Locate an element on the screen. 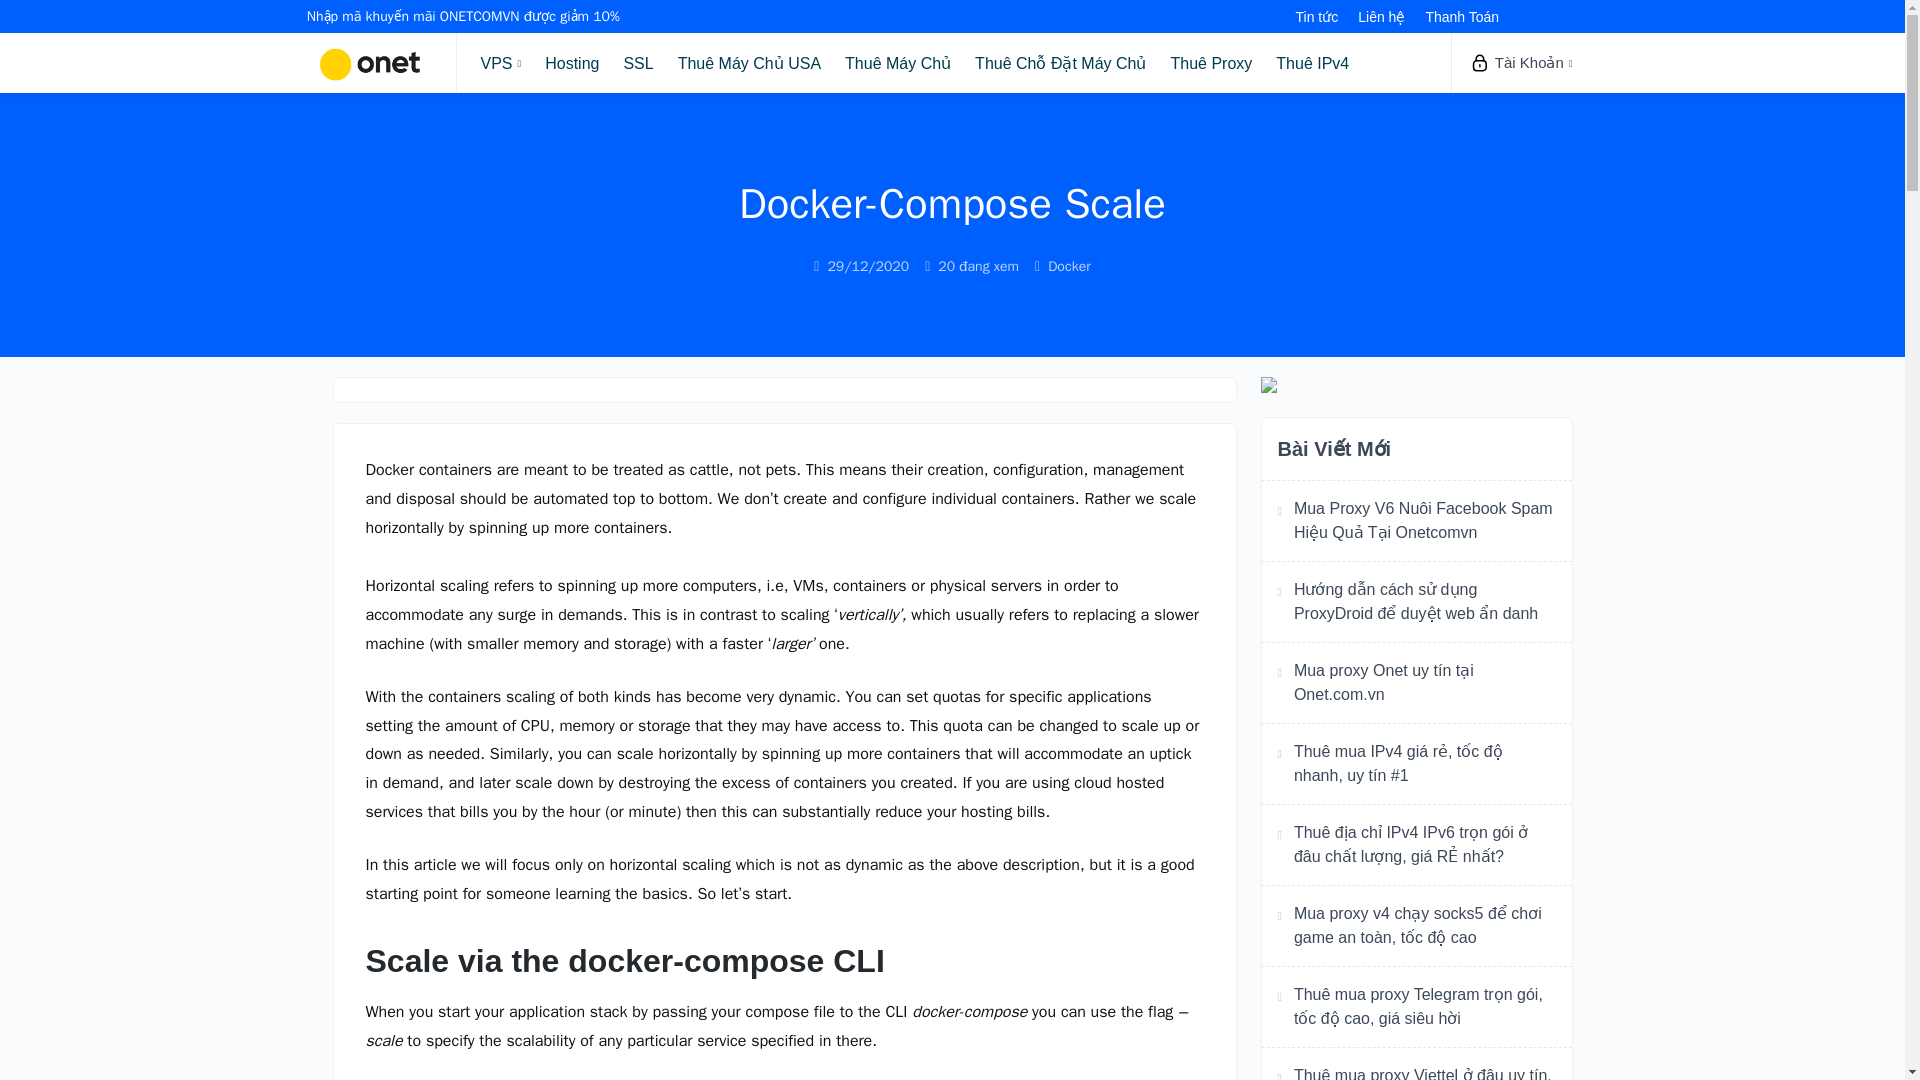 This screenshot has width=1920, height=1080. Docker is located at coordinates (1069, 266).